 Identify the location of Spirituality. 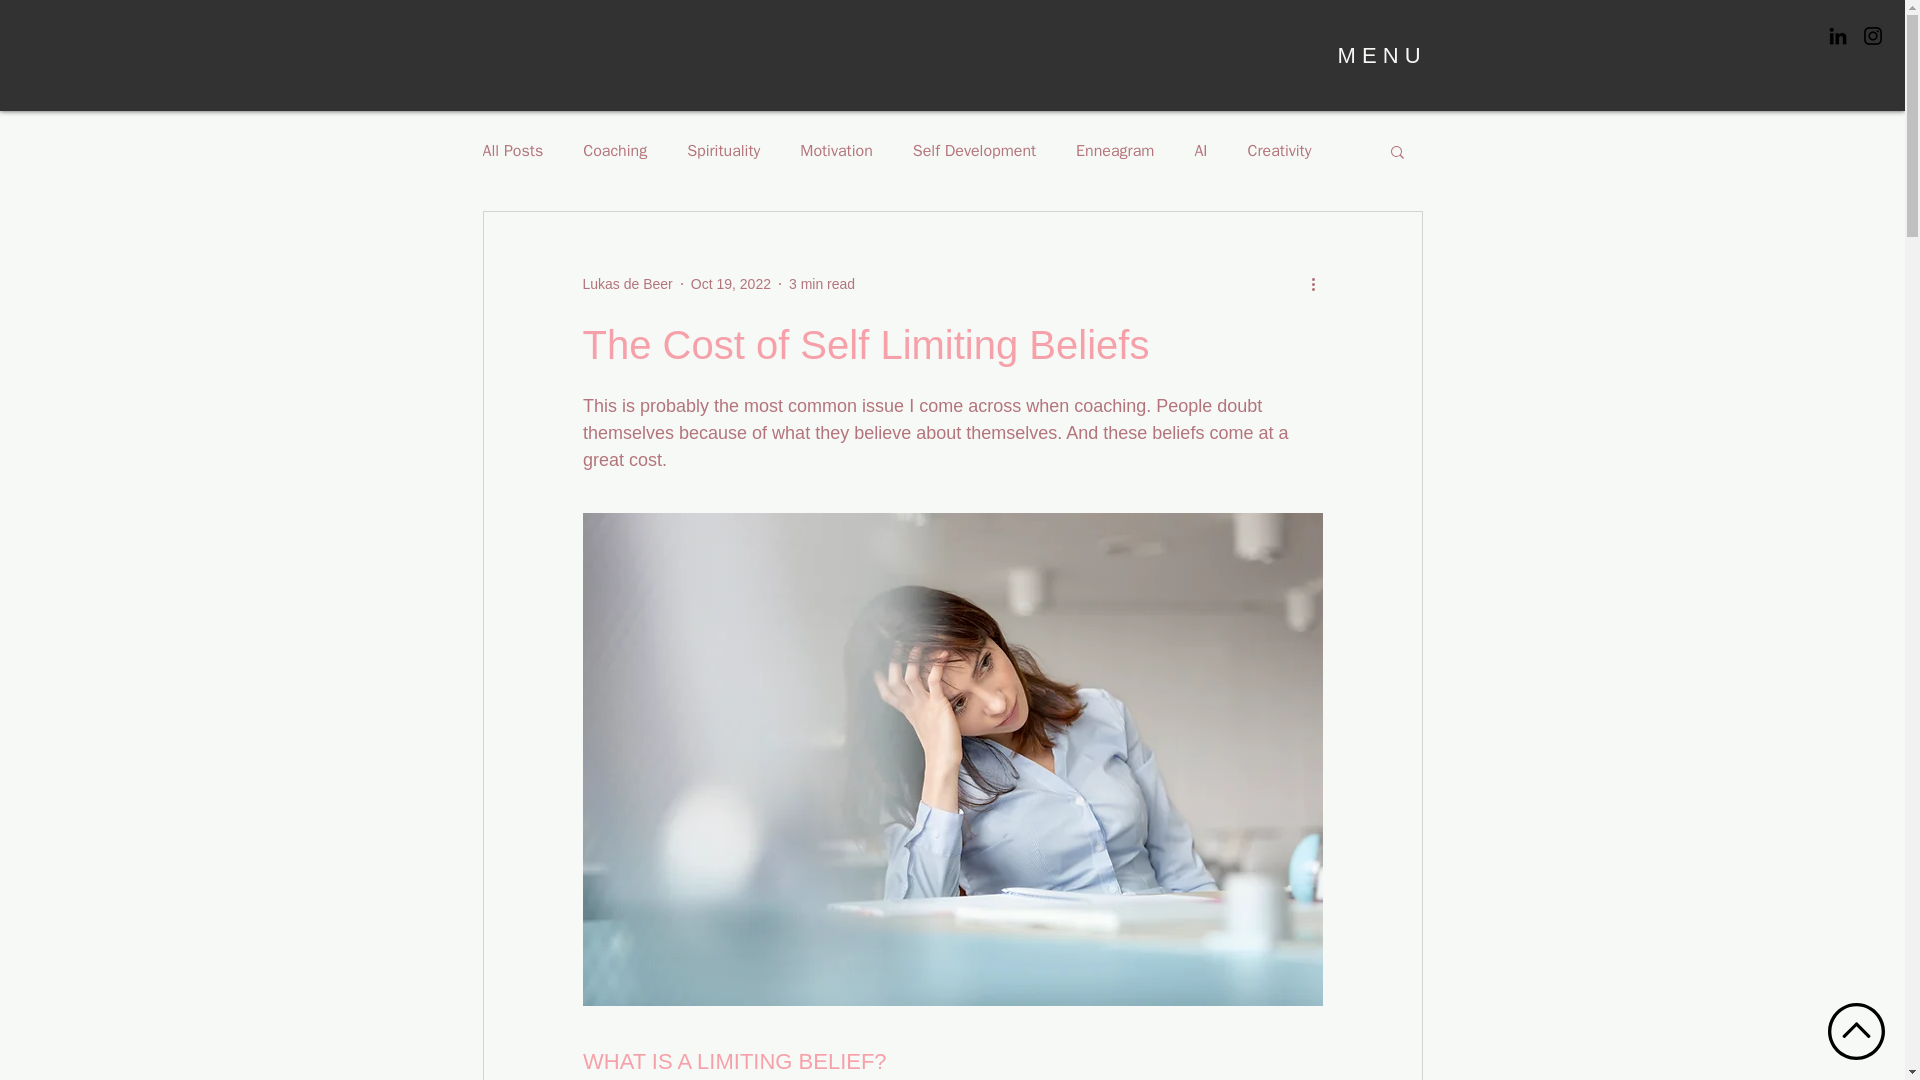
(724, 150).